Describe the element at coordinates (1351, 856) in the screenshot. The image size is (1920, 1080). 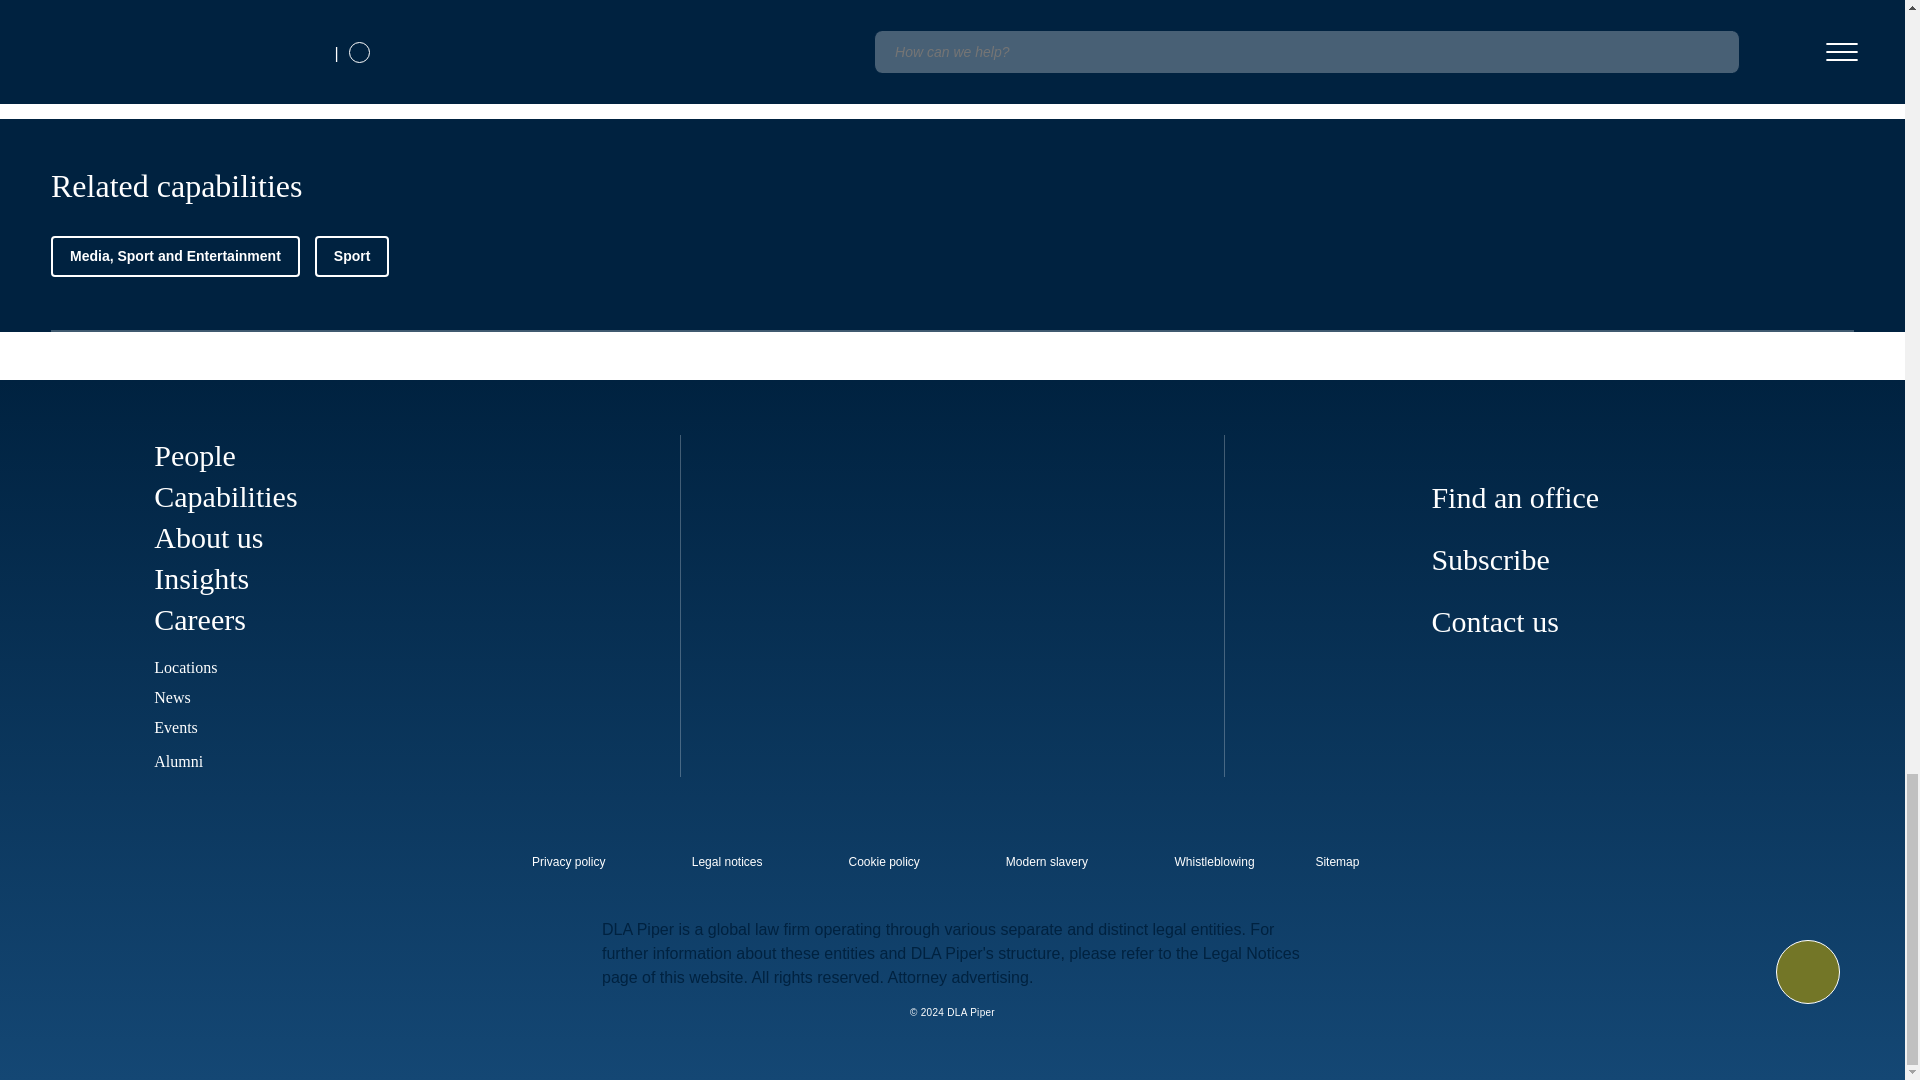
I see `external` at that location.